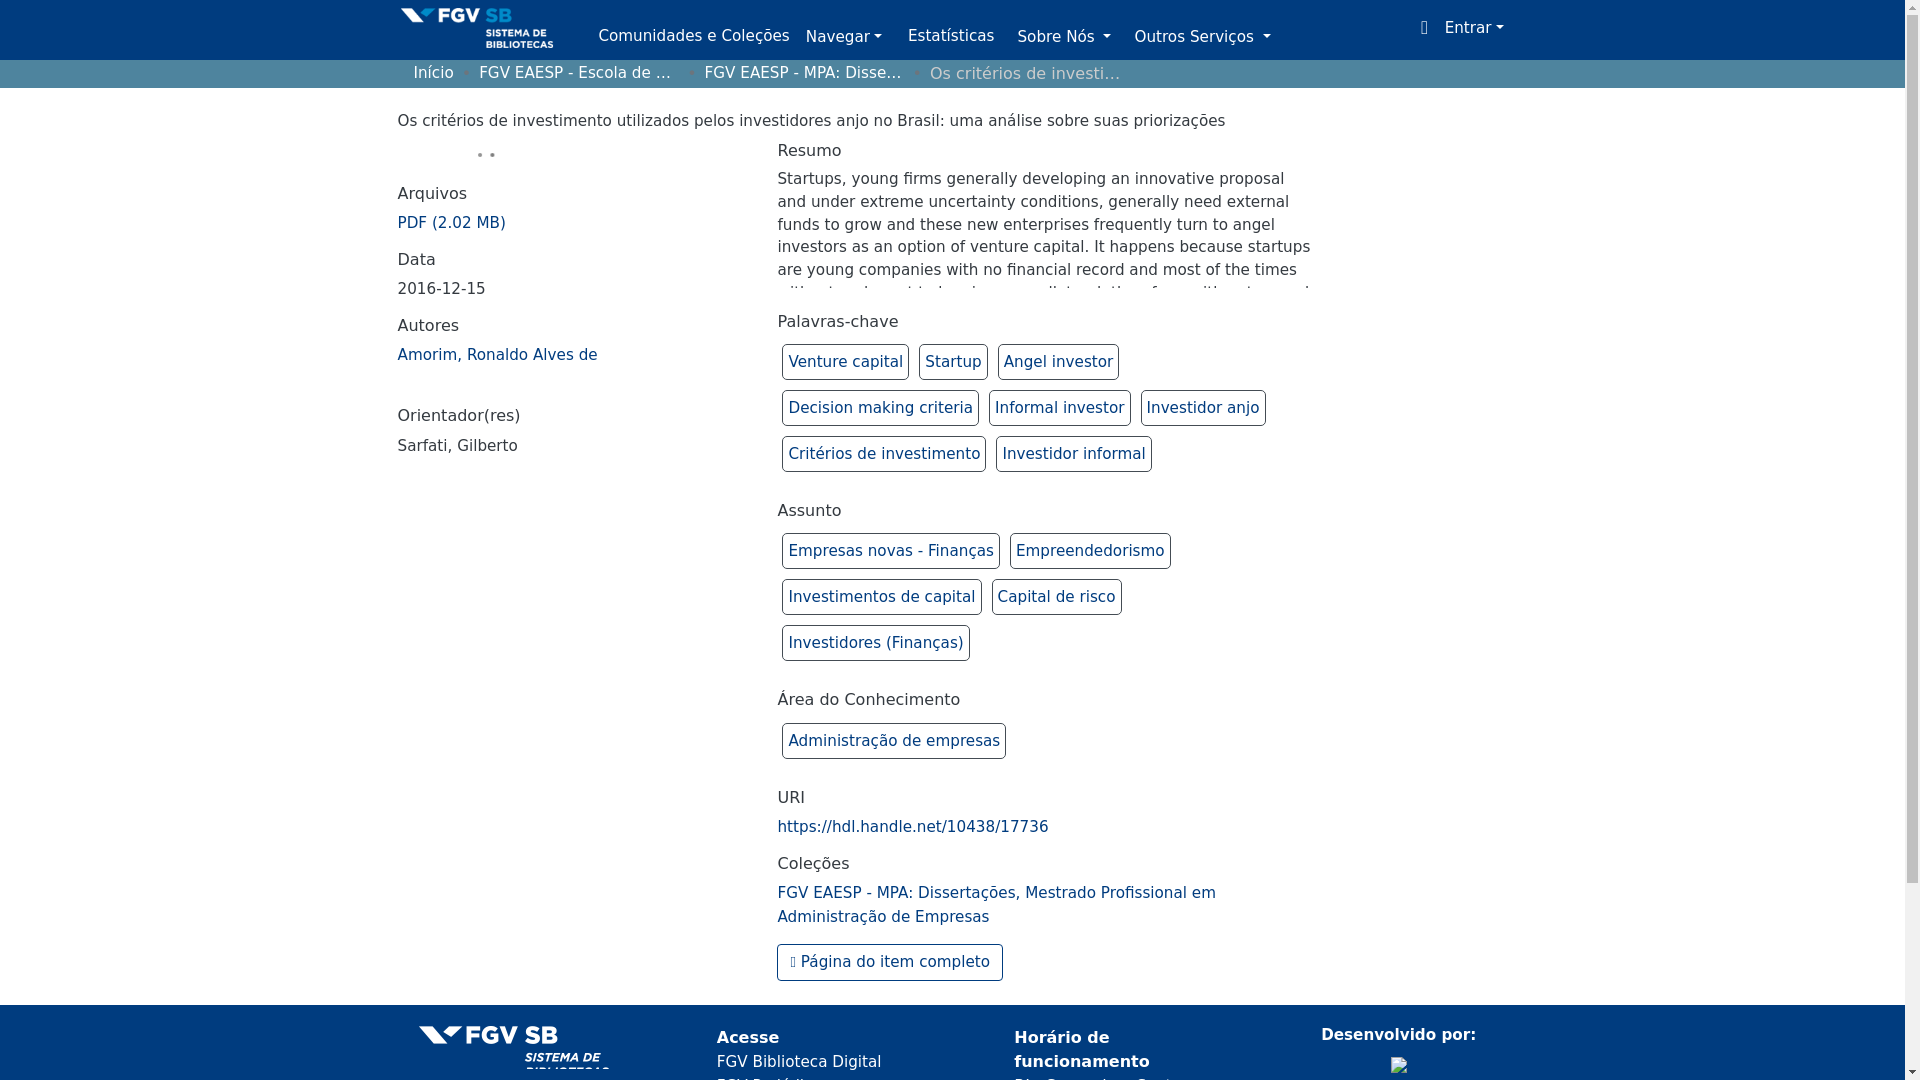 This screenshot has width=1920, height=1080. I want to click on Informal investor, so click(1058, 407).